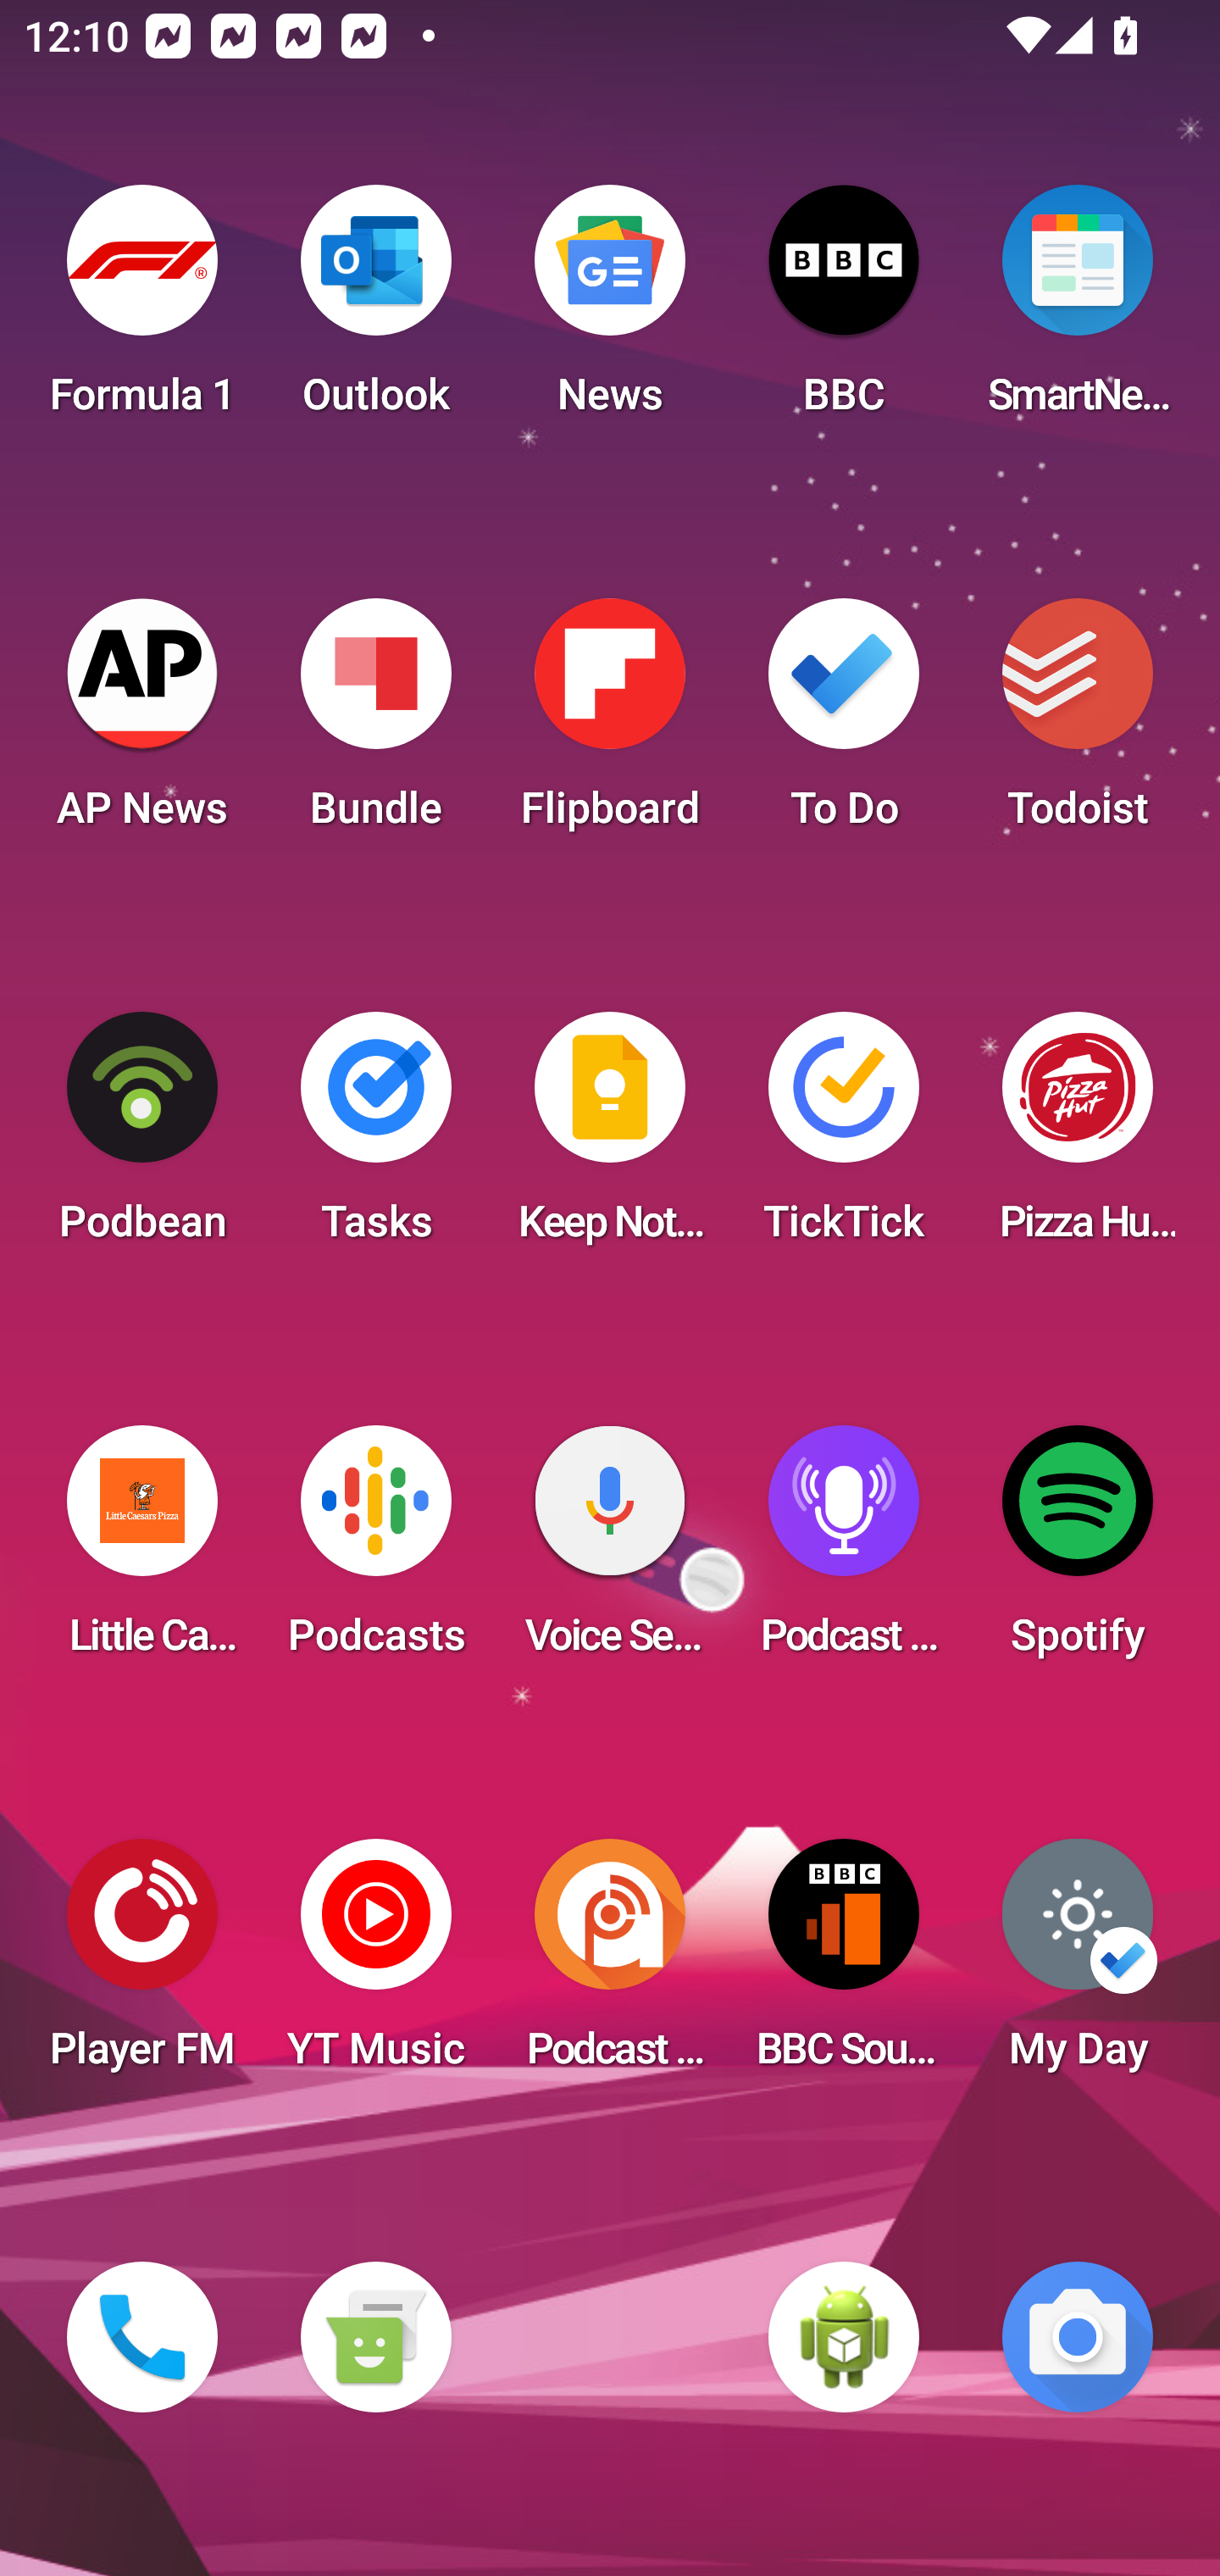  I want to click on Podcast Player, so click(844, 1551).